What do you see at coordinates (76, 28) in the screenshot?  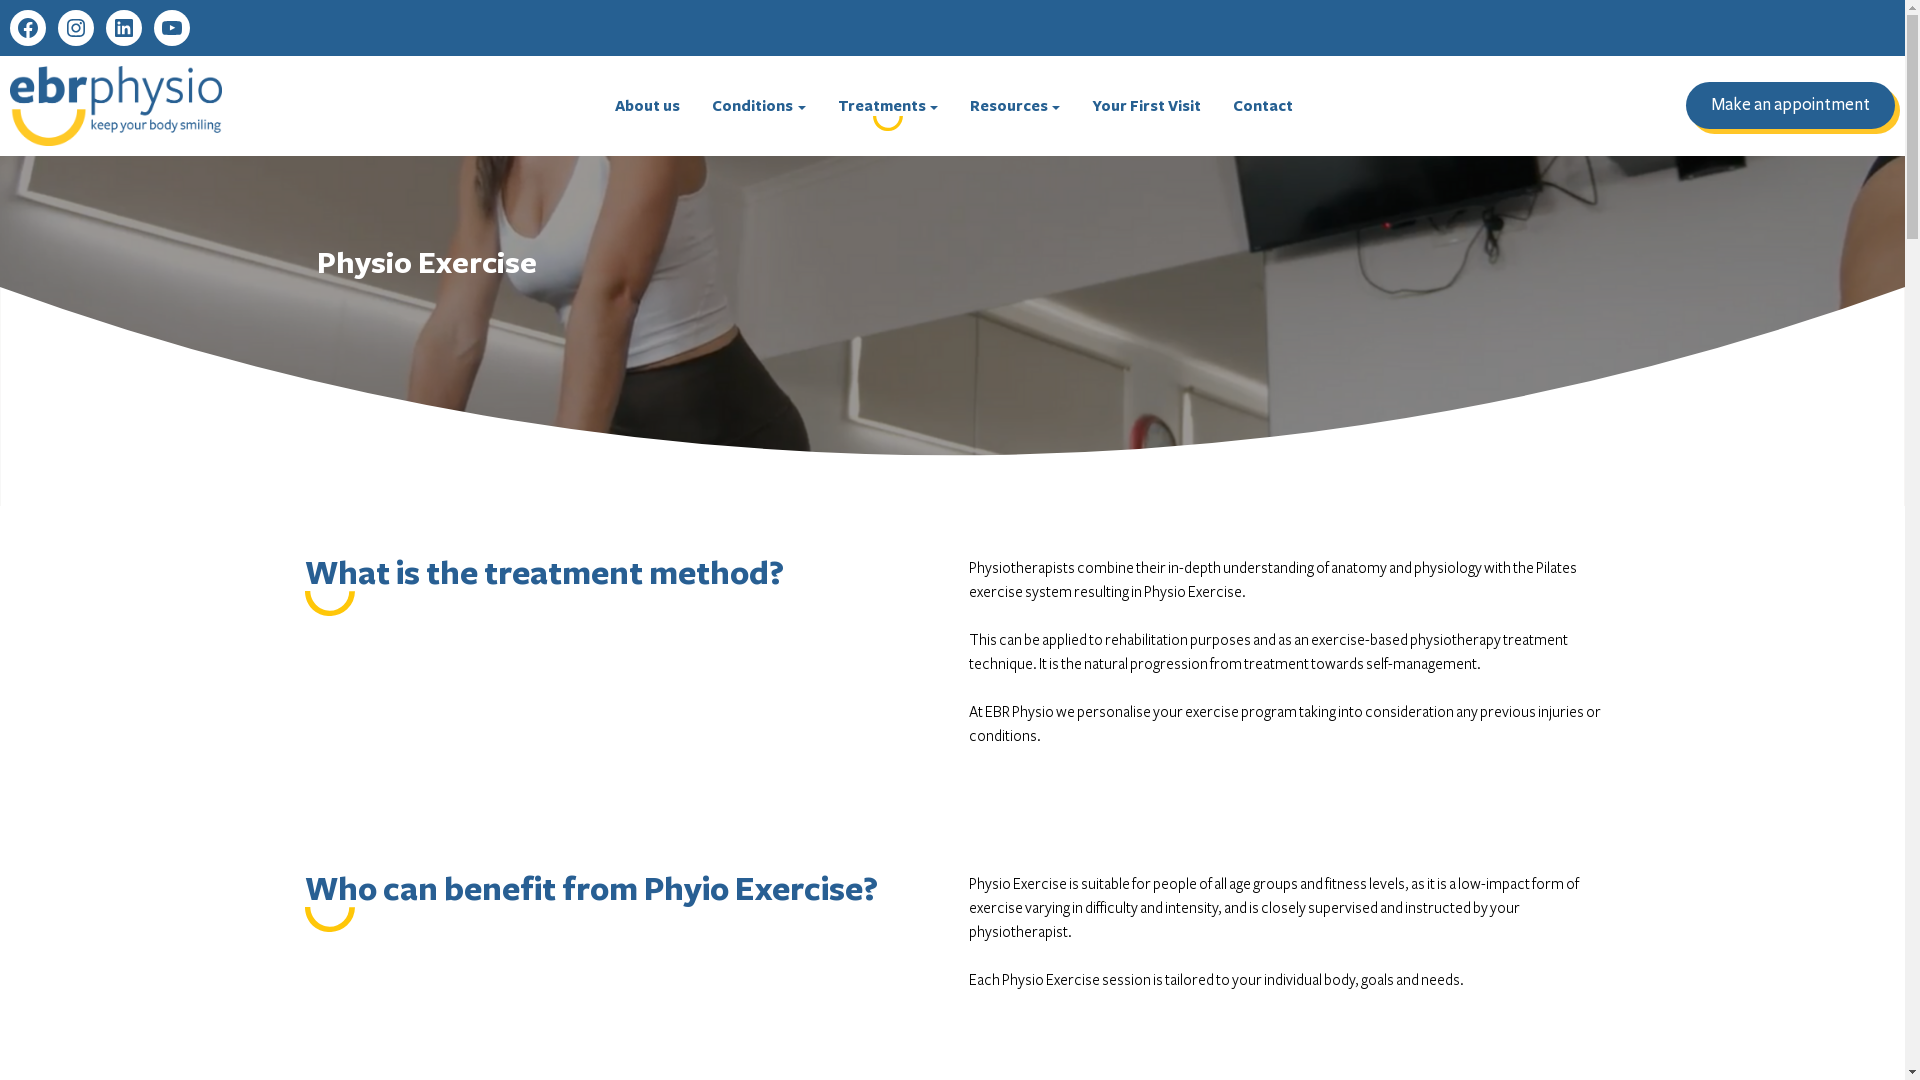 I see `Instagram` at bounding box center [76, 28].